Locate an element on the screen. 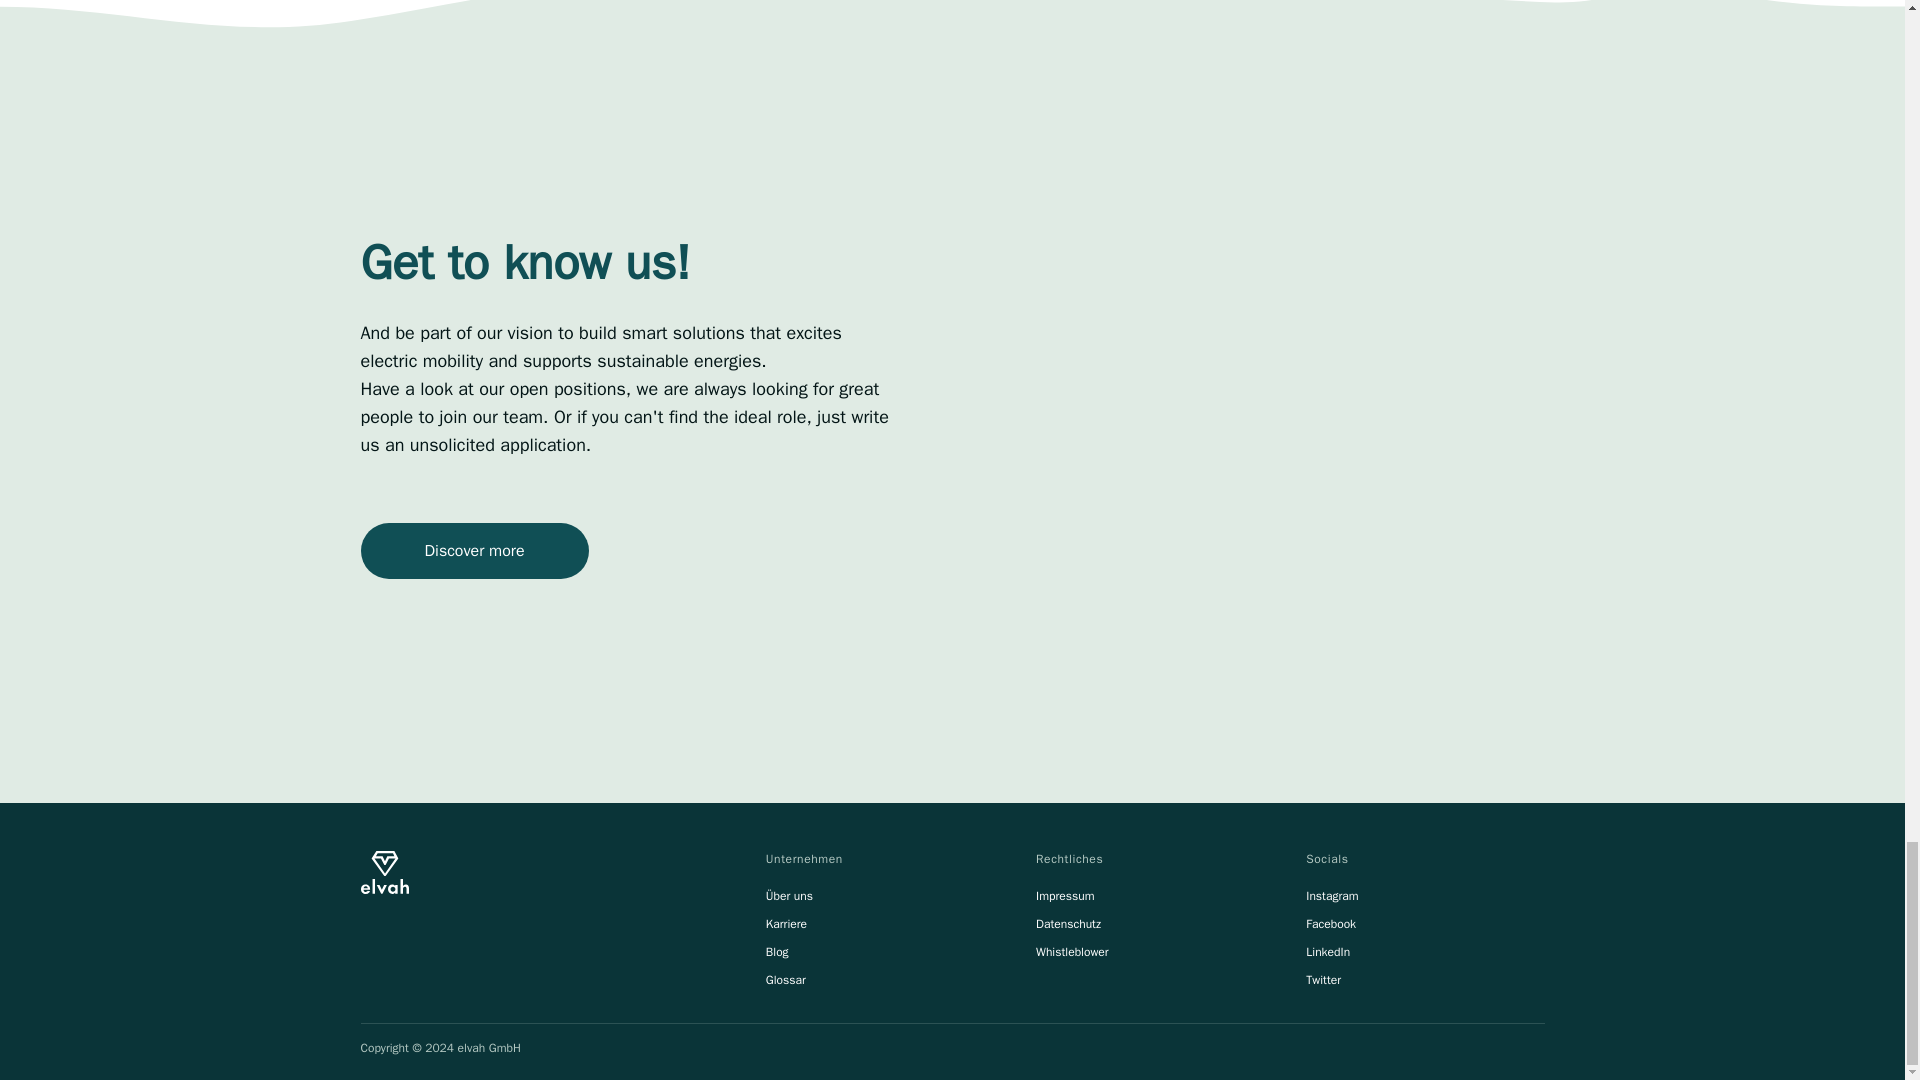 The height and width of the screenshot is (1080, 1920). LinkedIn is located at coordinates (1327, 952).